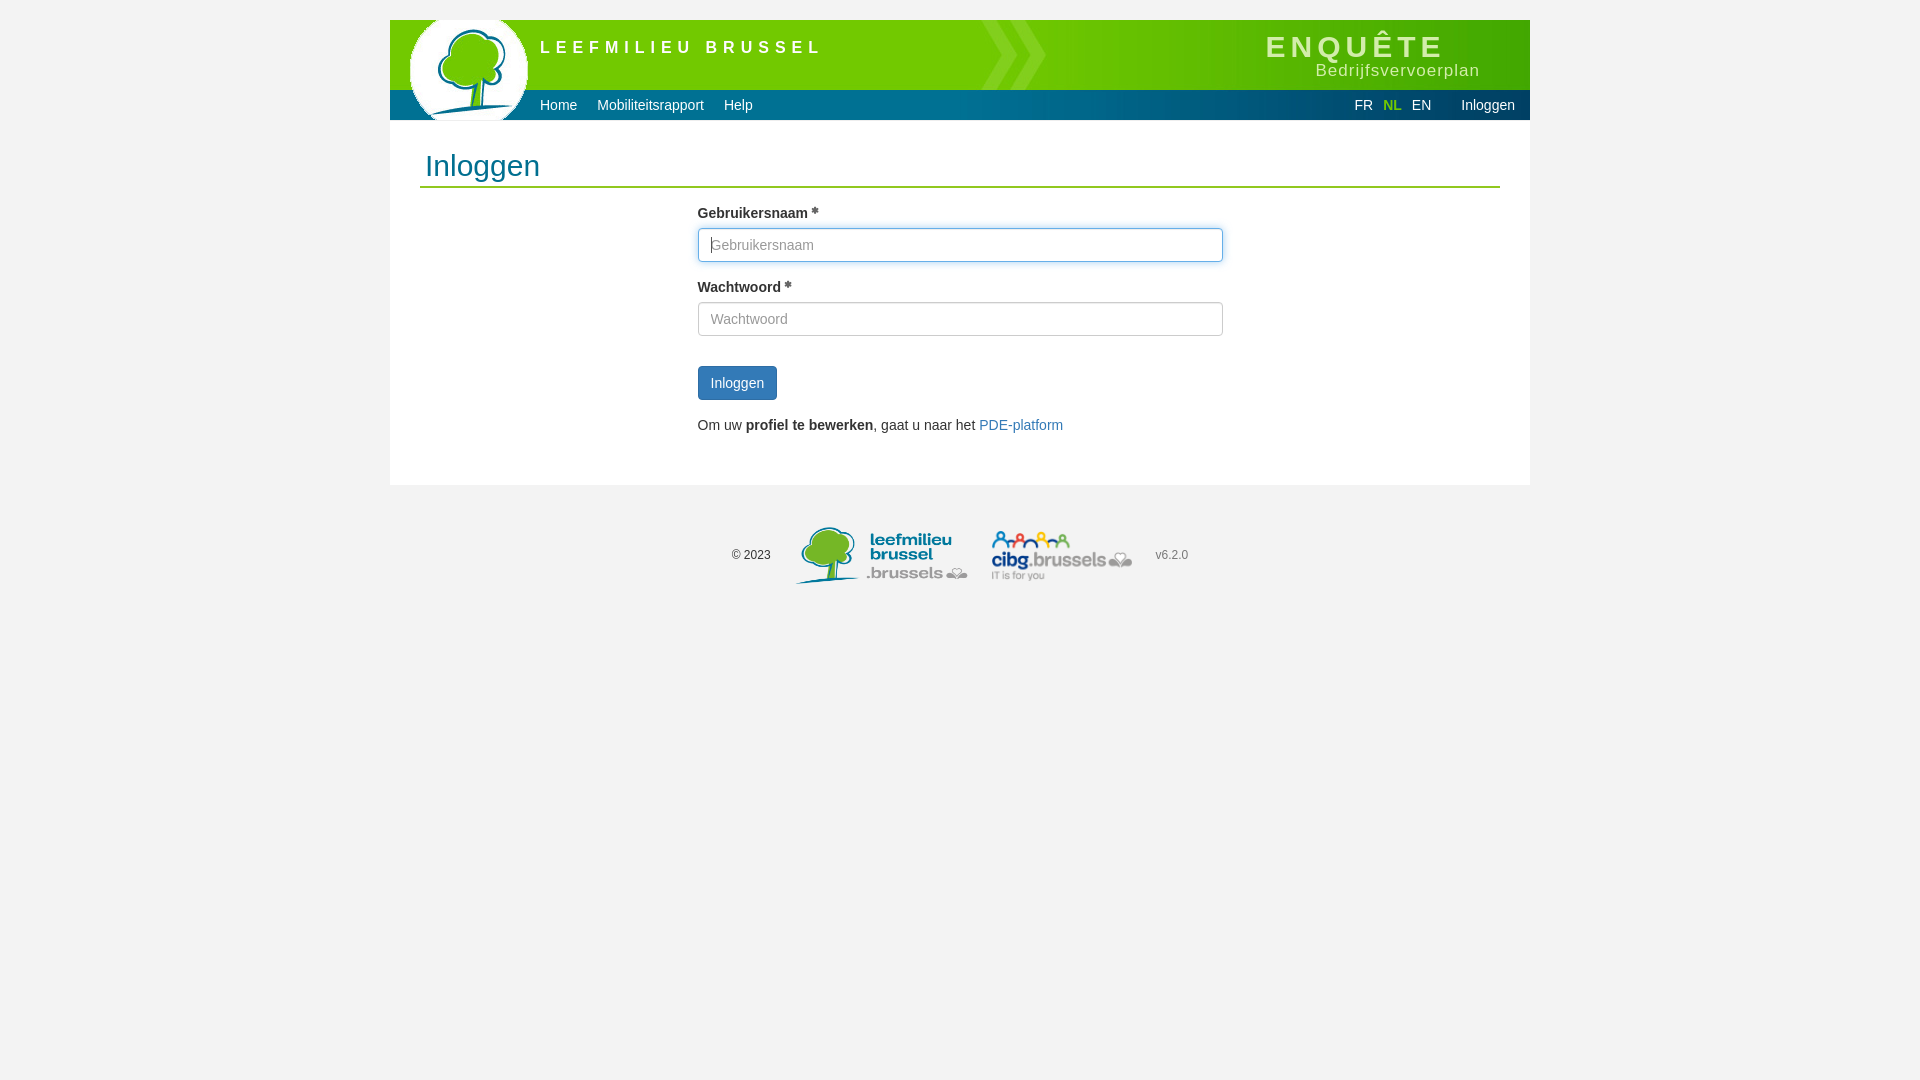 The width and height of the screenshot is (1920, 1080). What do you see at coordinates (1364, 105) in the screenshot?
I see `FR` at bounding box center [1364, 105].